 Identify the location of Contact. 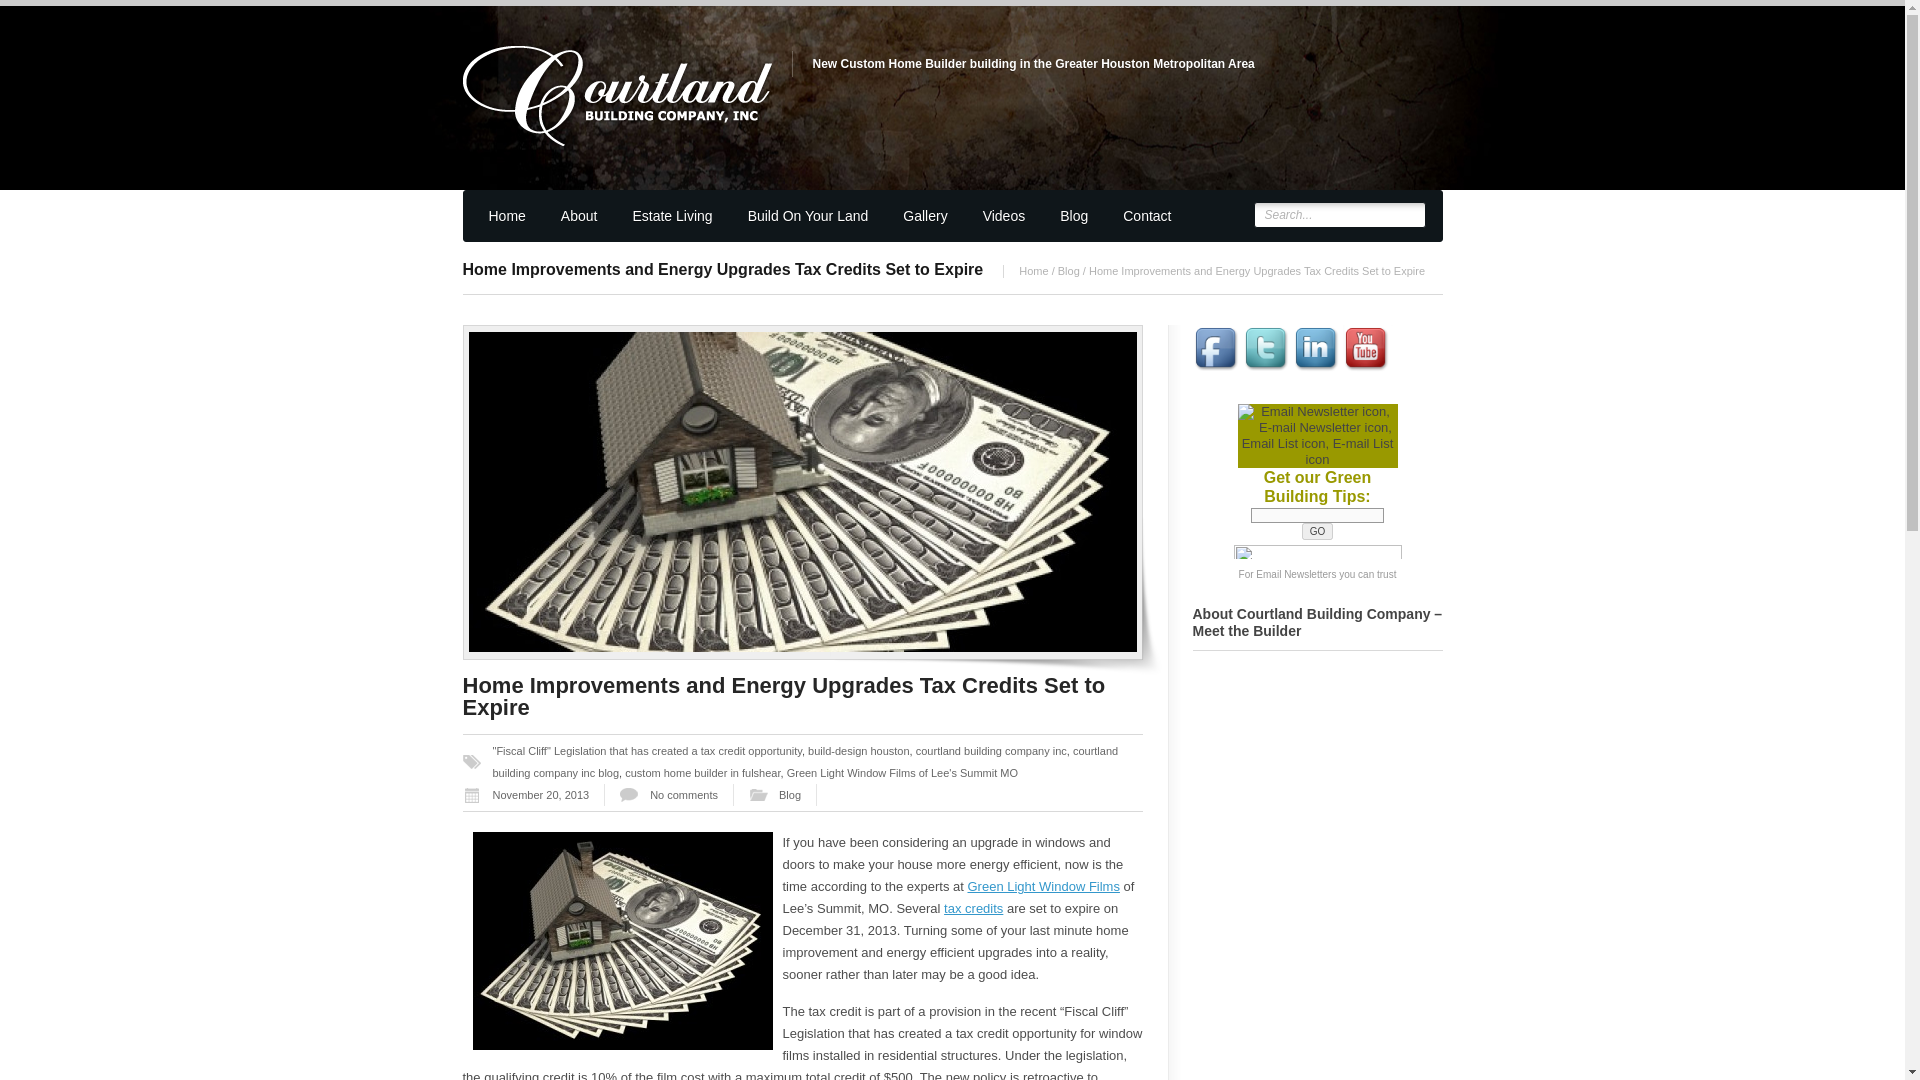
(1144, 224).